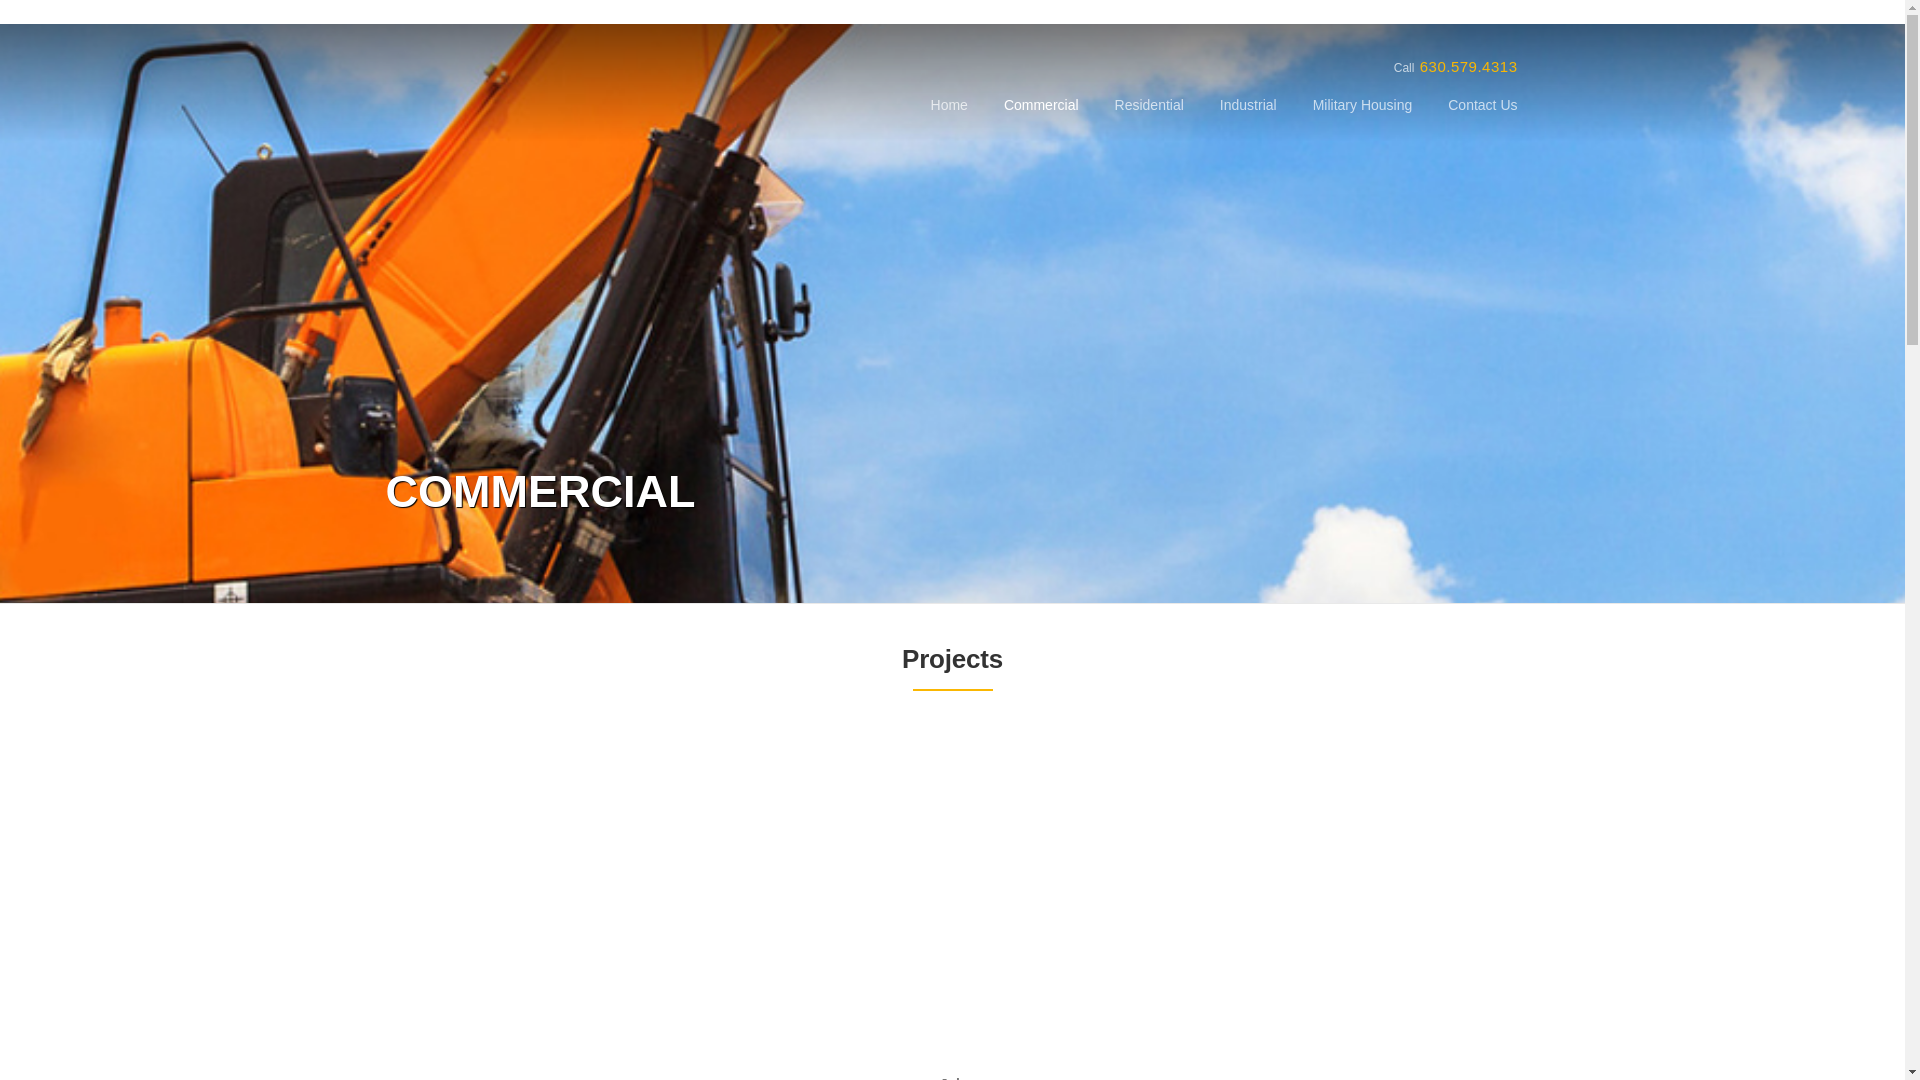 The image size is (1920, 1080). I want to click on Commercial, so click(1104, 898).